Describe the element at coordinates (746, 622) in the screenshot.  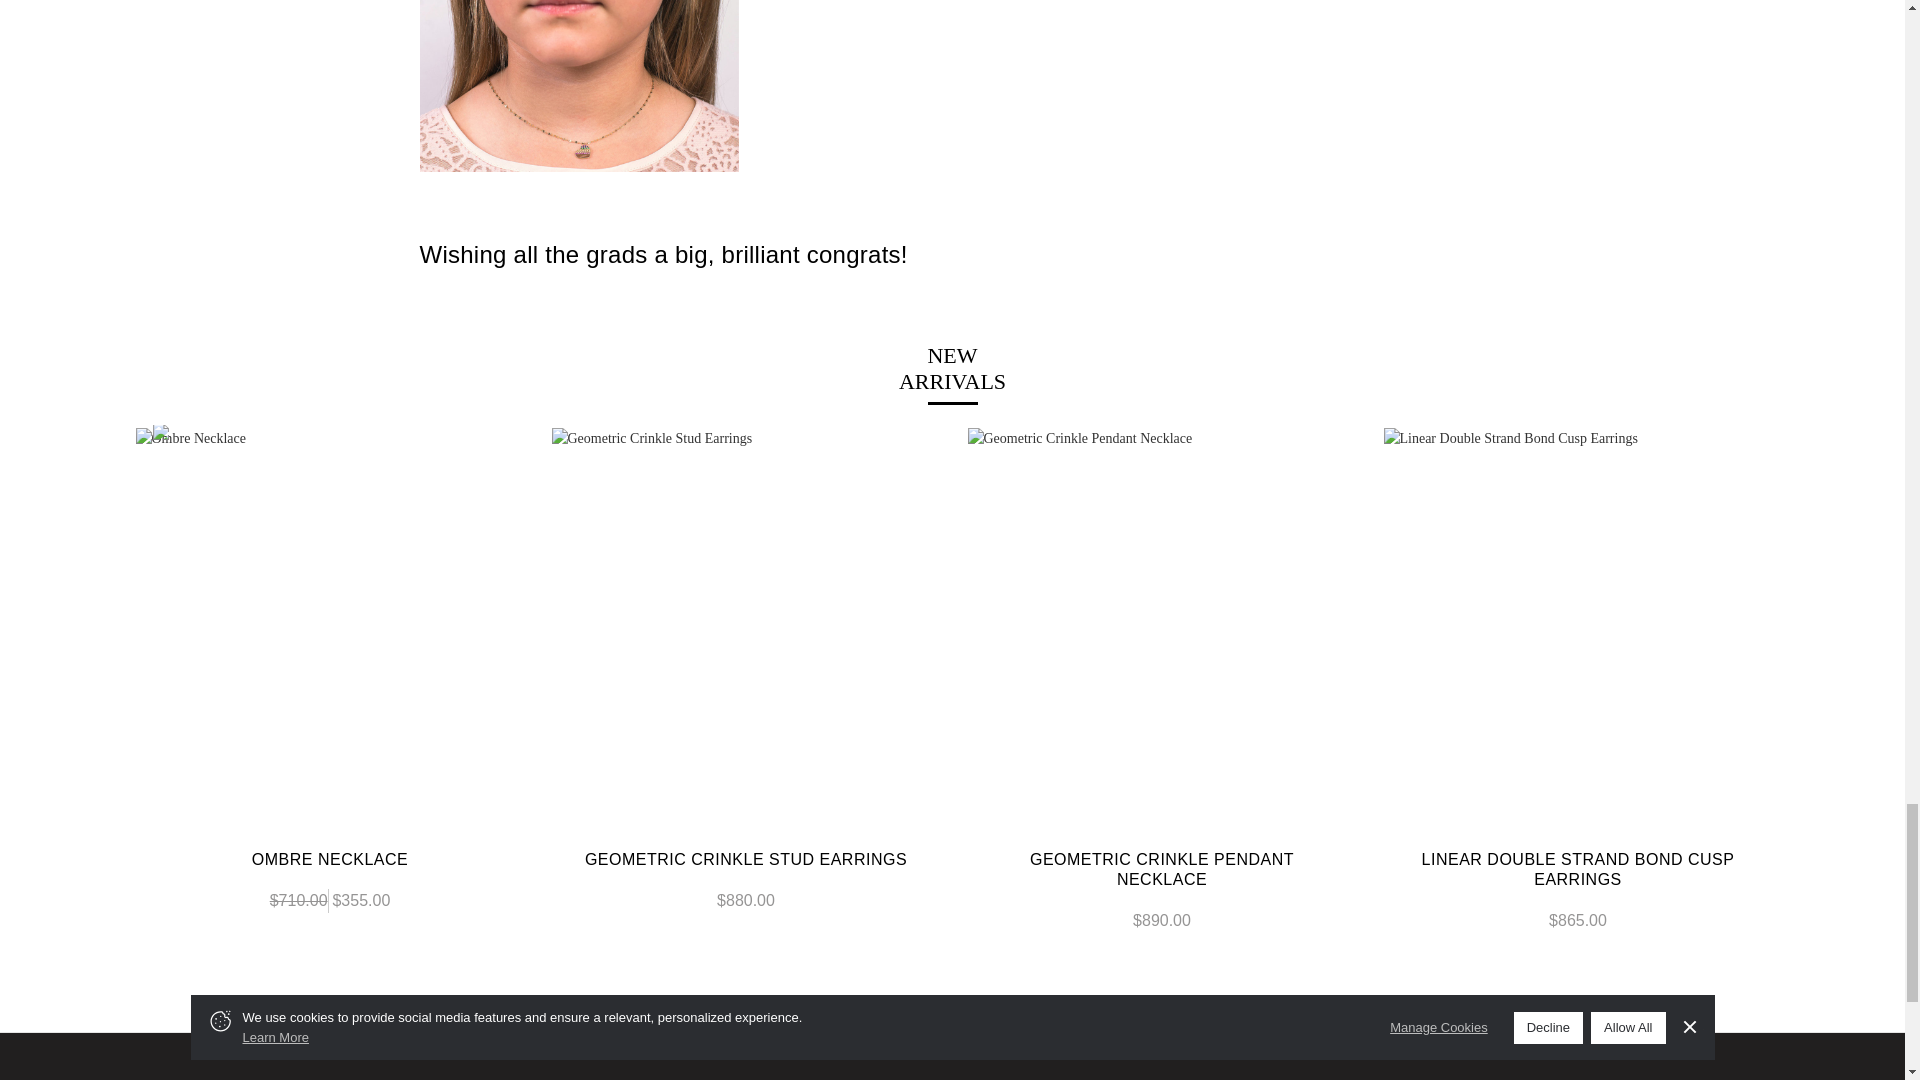
I see `Geometric Crinkle Stud Earrings` at that location.